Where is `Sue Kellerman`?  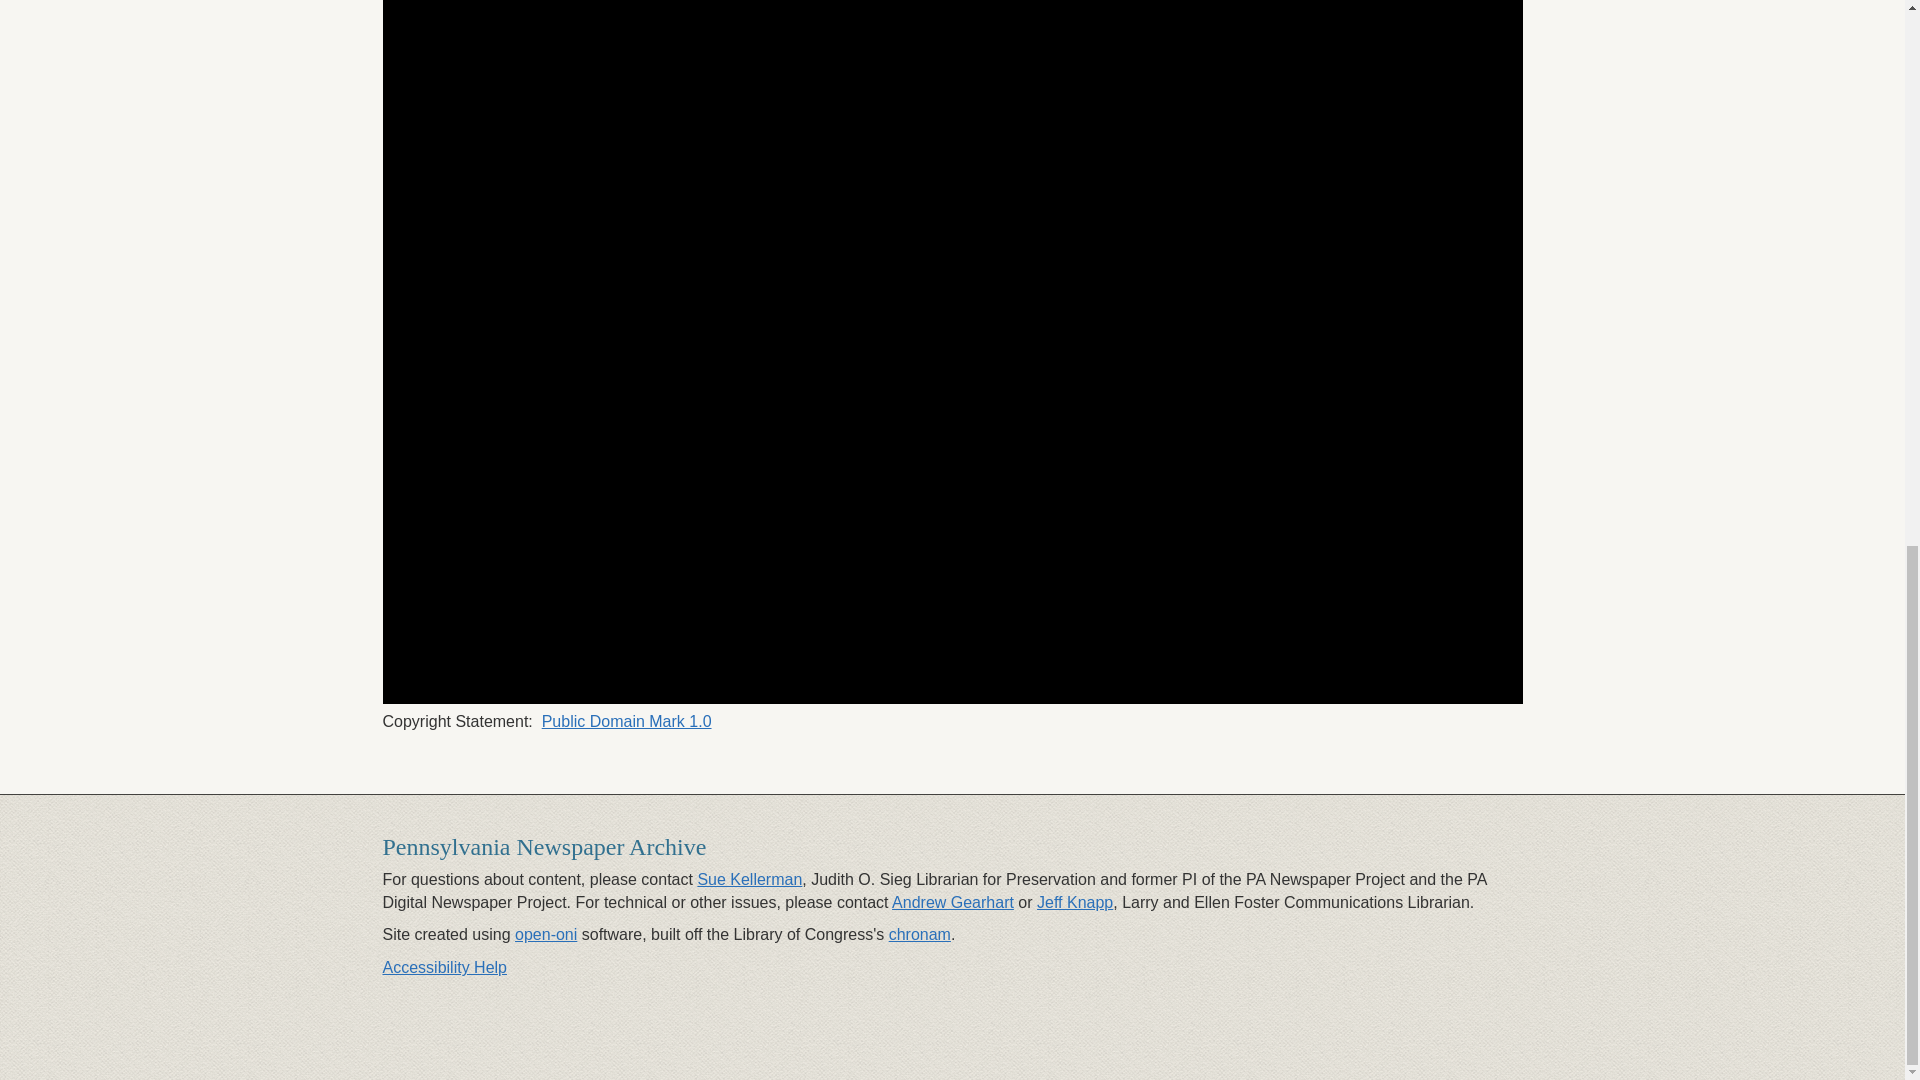
Sue Kellerman is located at coordinates (749, 878).